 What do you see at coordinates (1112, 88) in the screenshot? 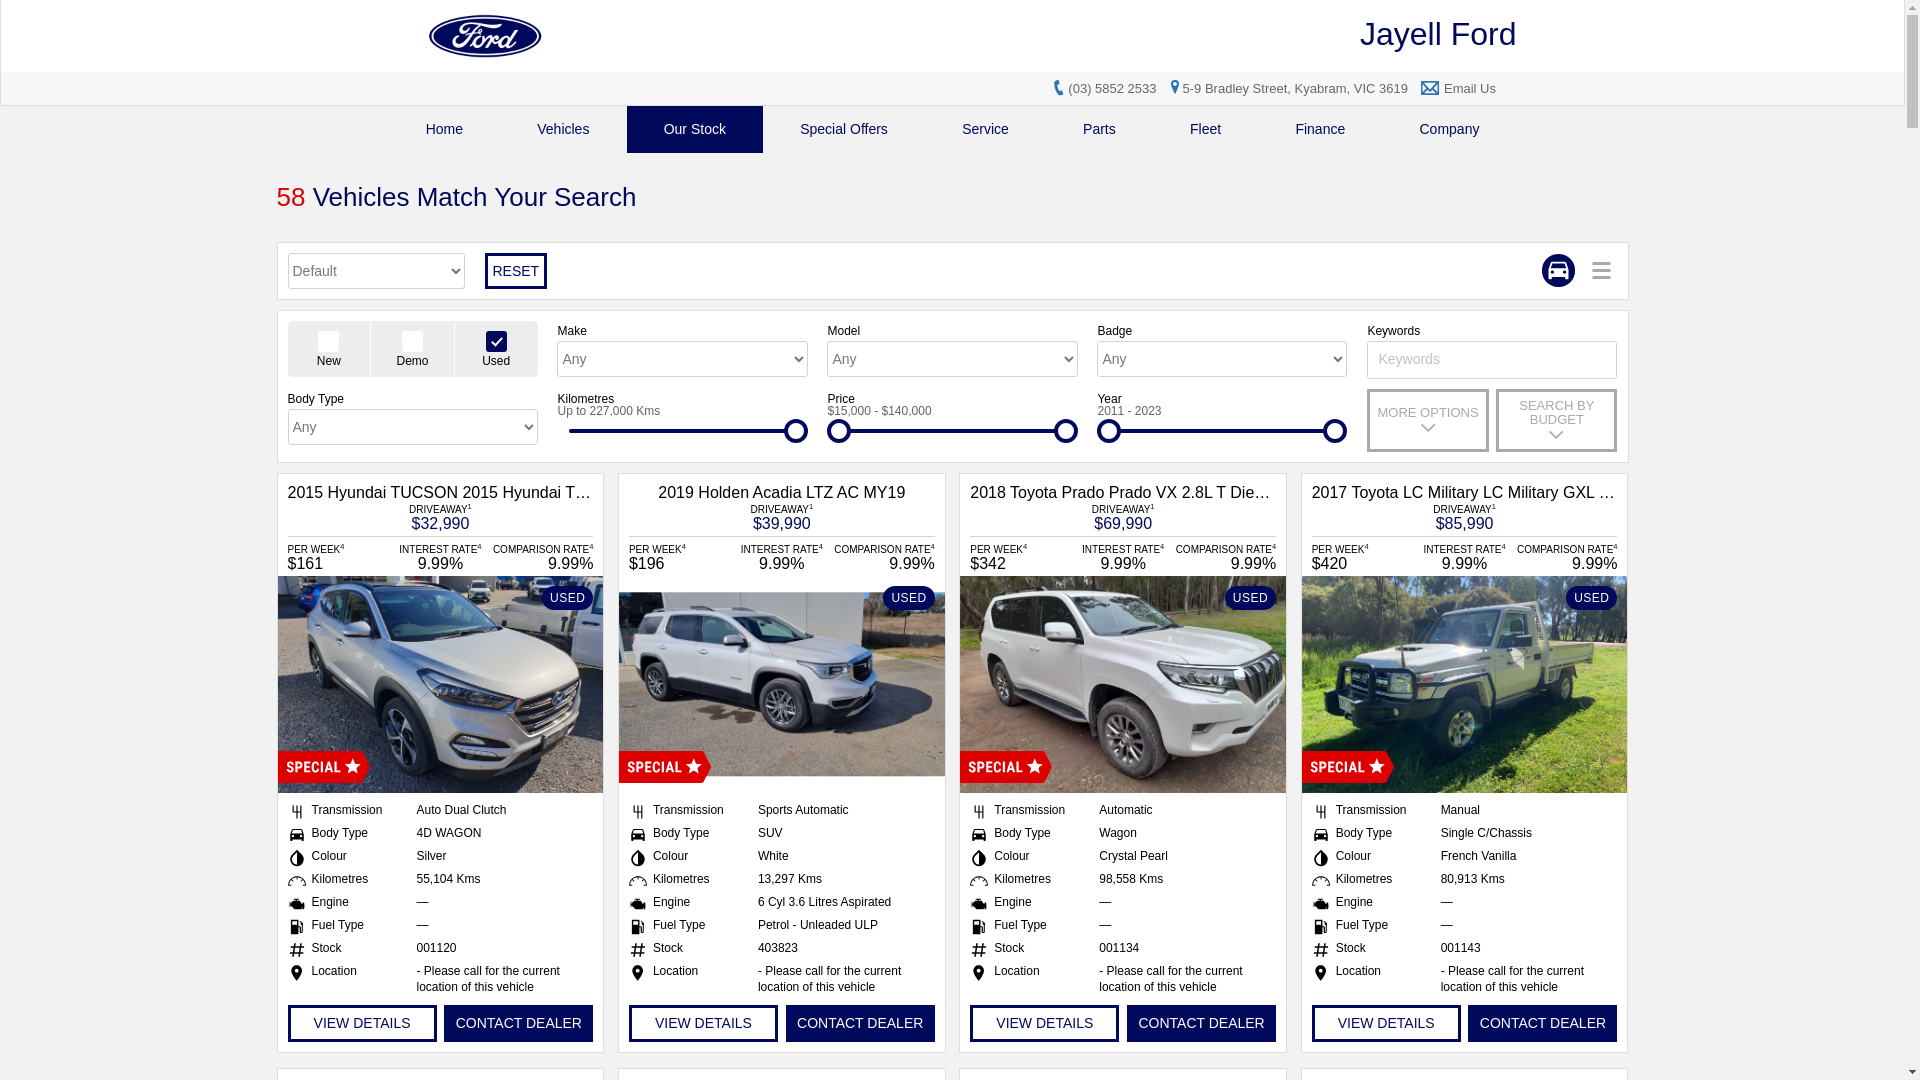
I see `(03) 5852 2533` at bounding box center [1112, 88].